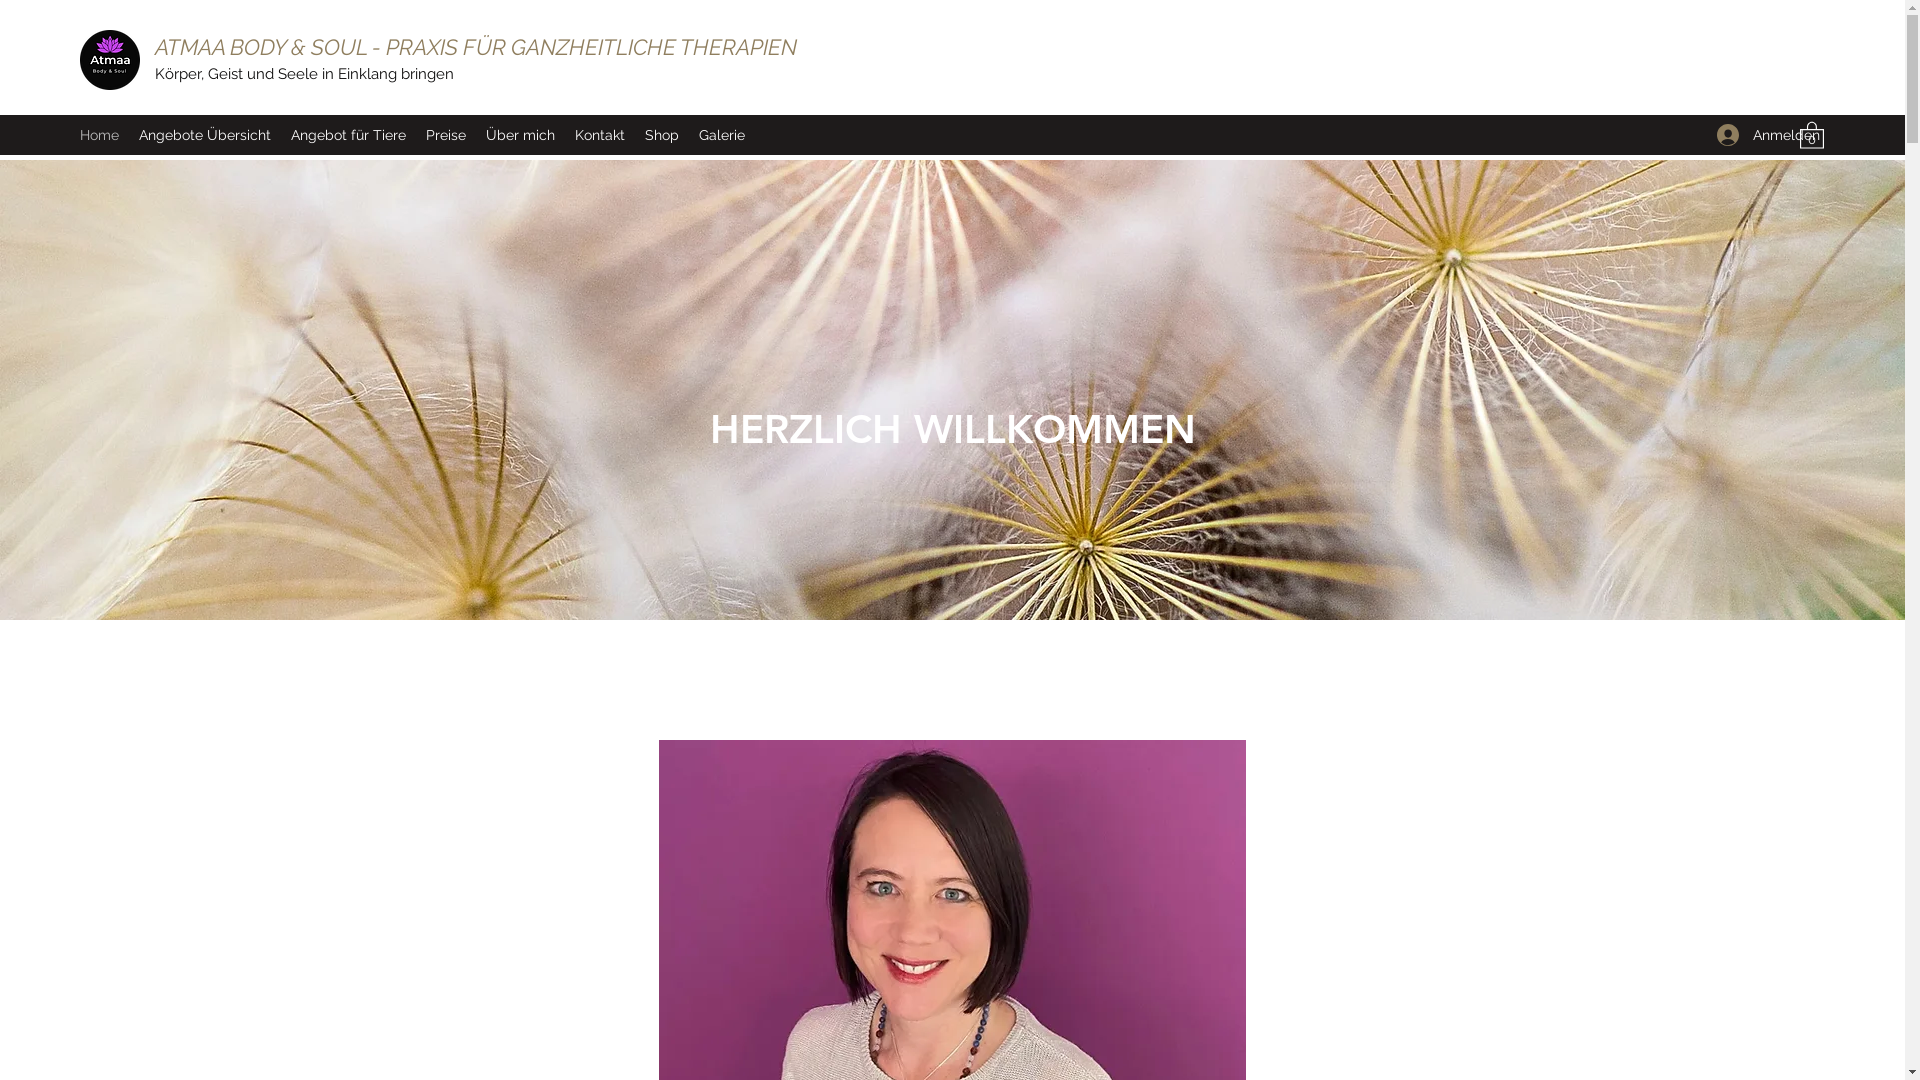  I want to click on Preise, so click(446, 135).